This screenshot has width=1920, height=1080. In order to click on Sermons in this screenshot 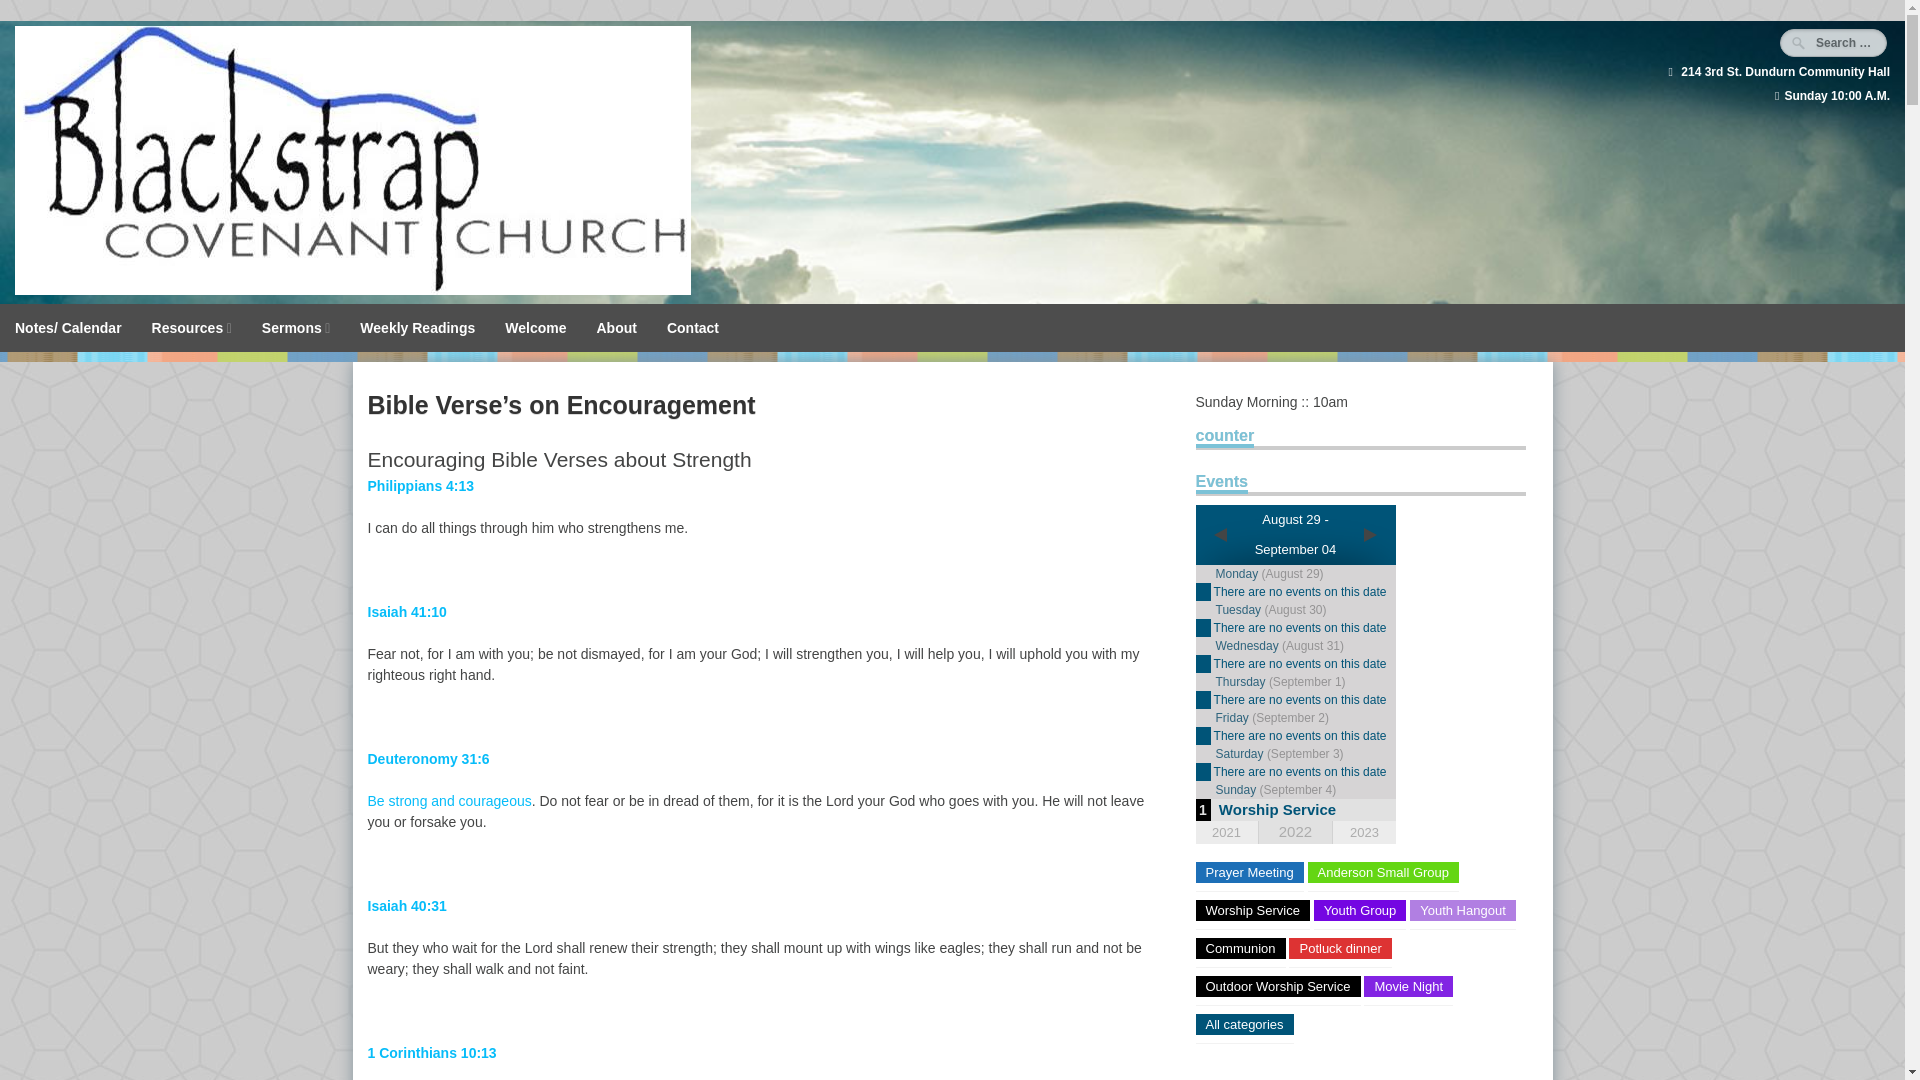, I will do `click(296, 328)`.